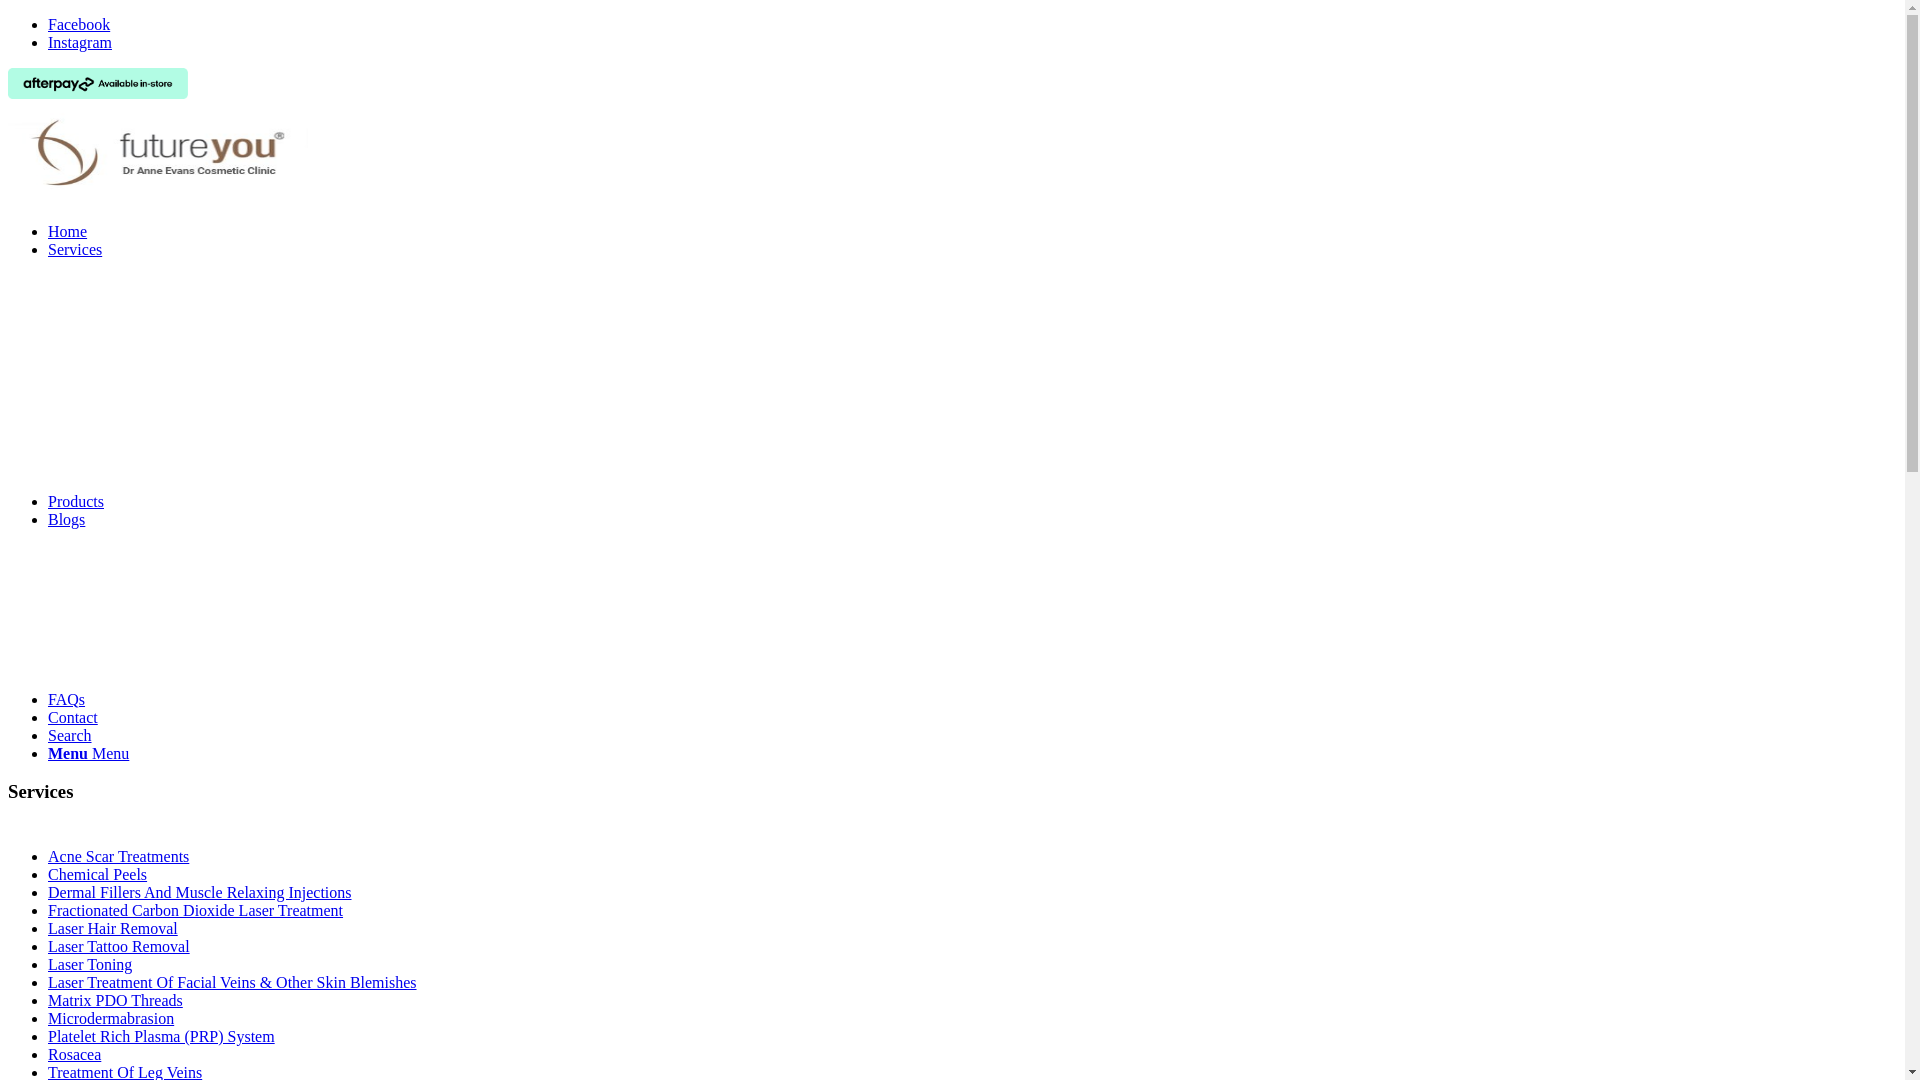  What do you see at coordinates (200, 892) in the screenshot?
I see `Dermal Fillers And Muscle Relaxing Injections` at bounding box center [200, 892].